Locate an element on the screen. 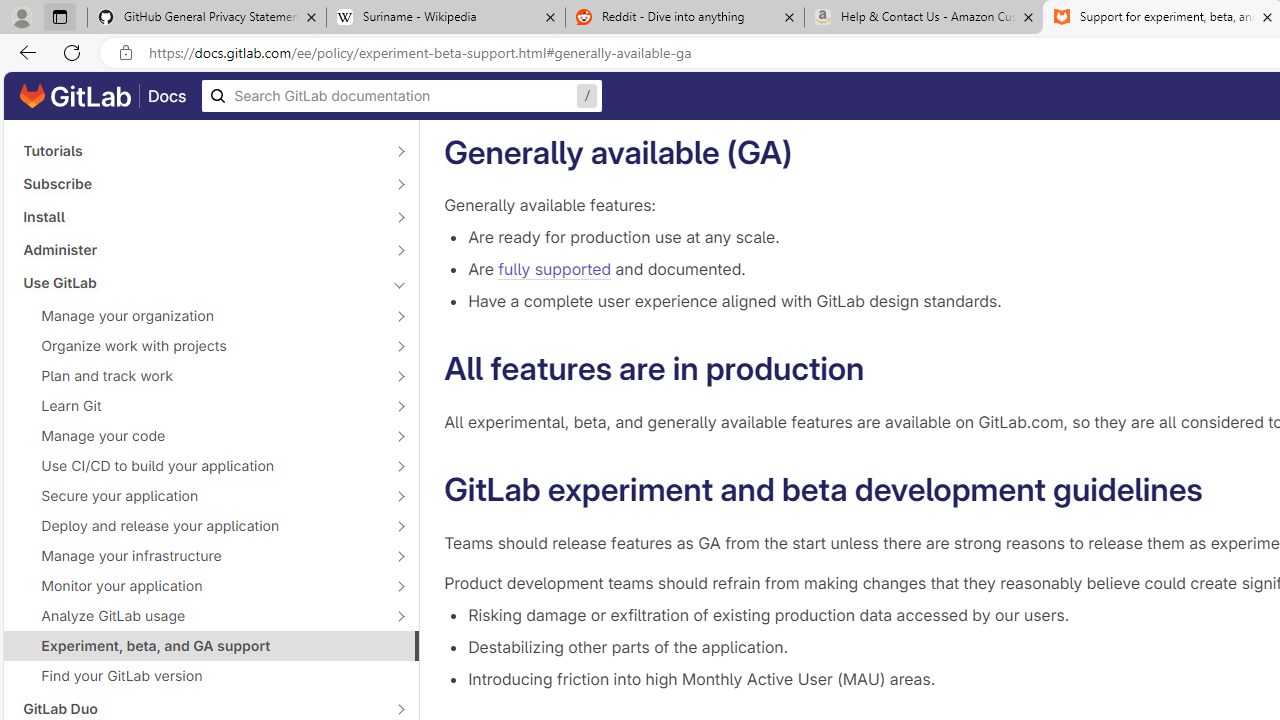  Help & Contact Us - Amazon Customer Service - Sleeping is located at coordinates (924, 18).